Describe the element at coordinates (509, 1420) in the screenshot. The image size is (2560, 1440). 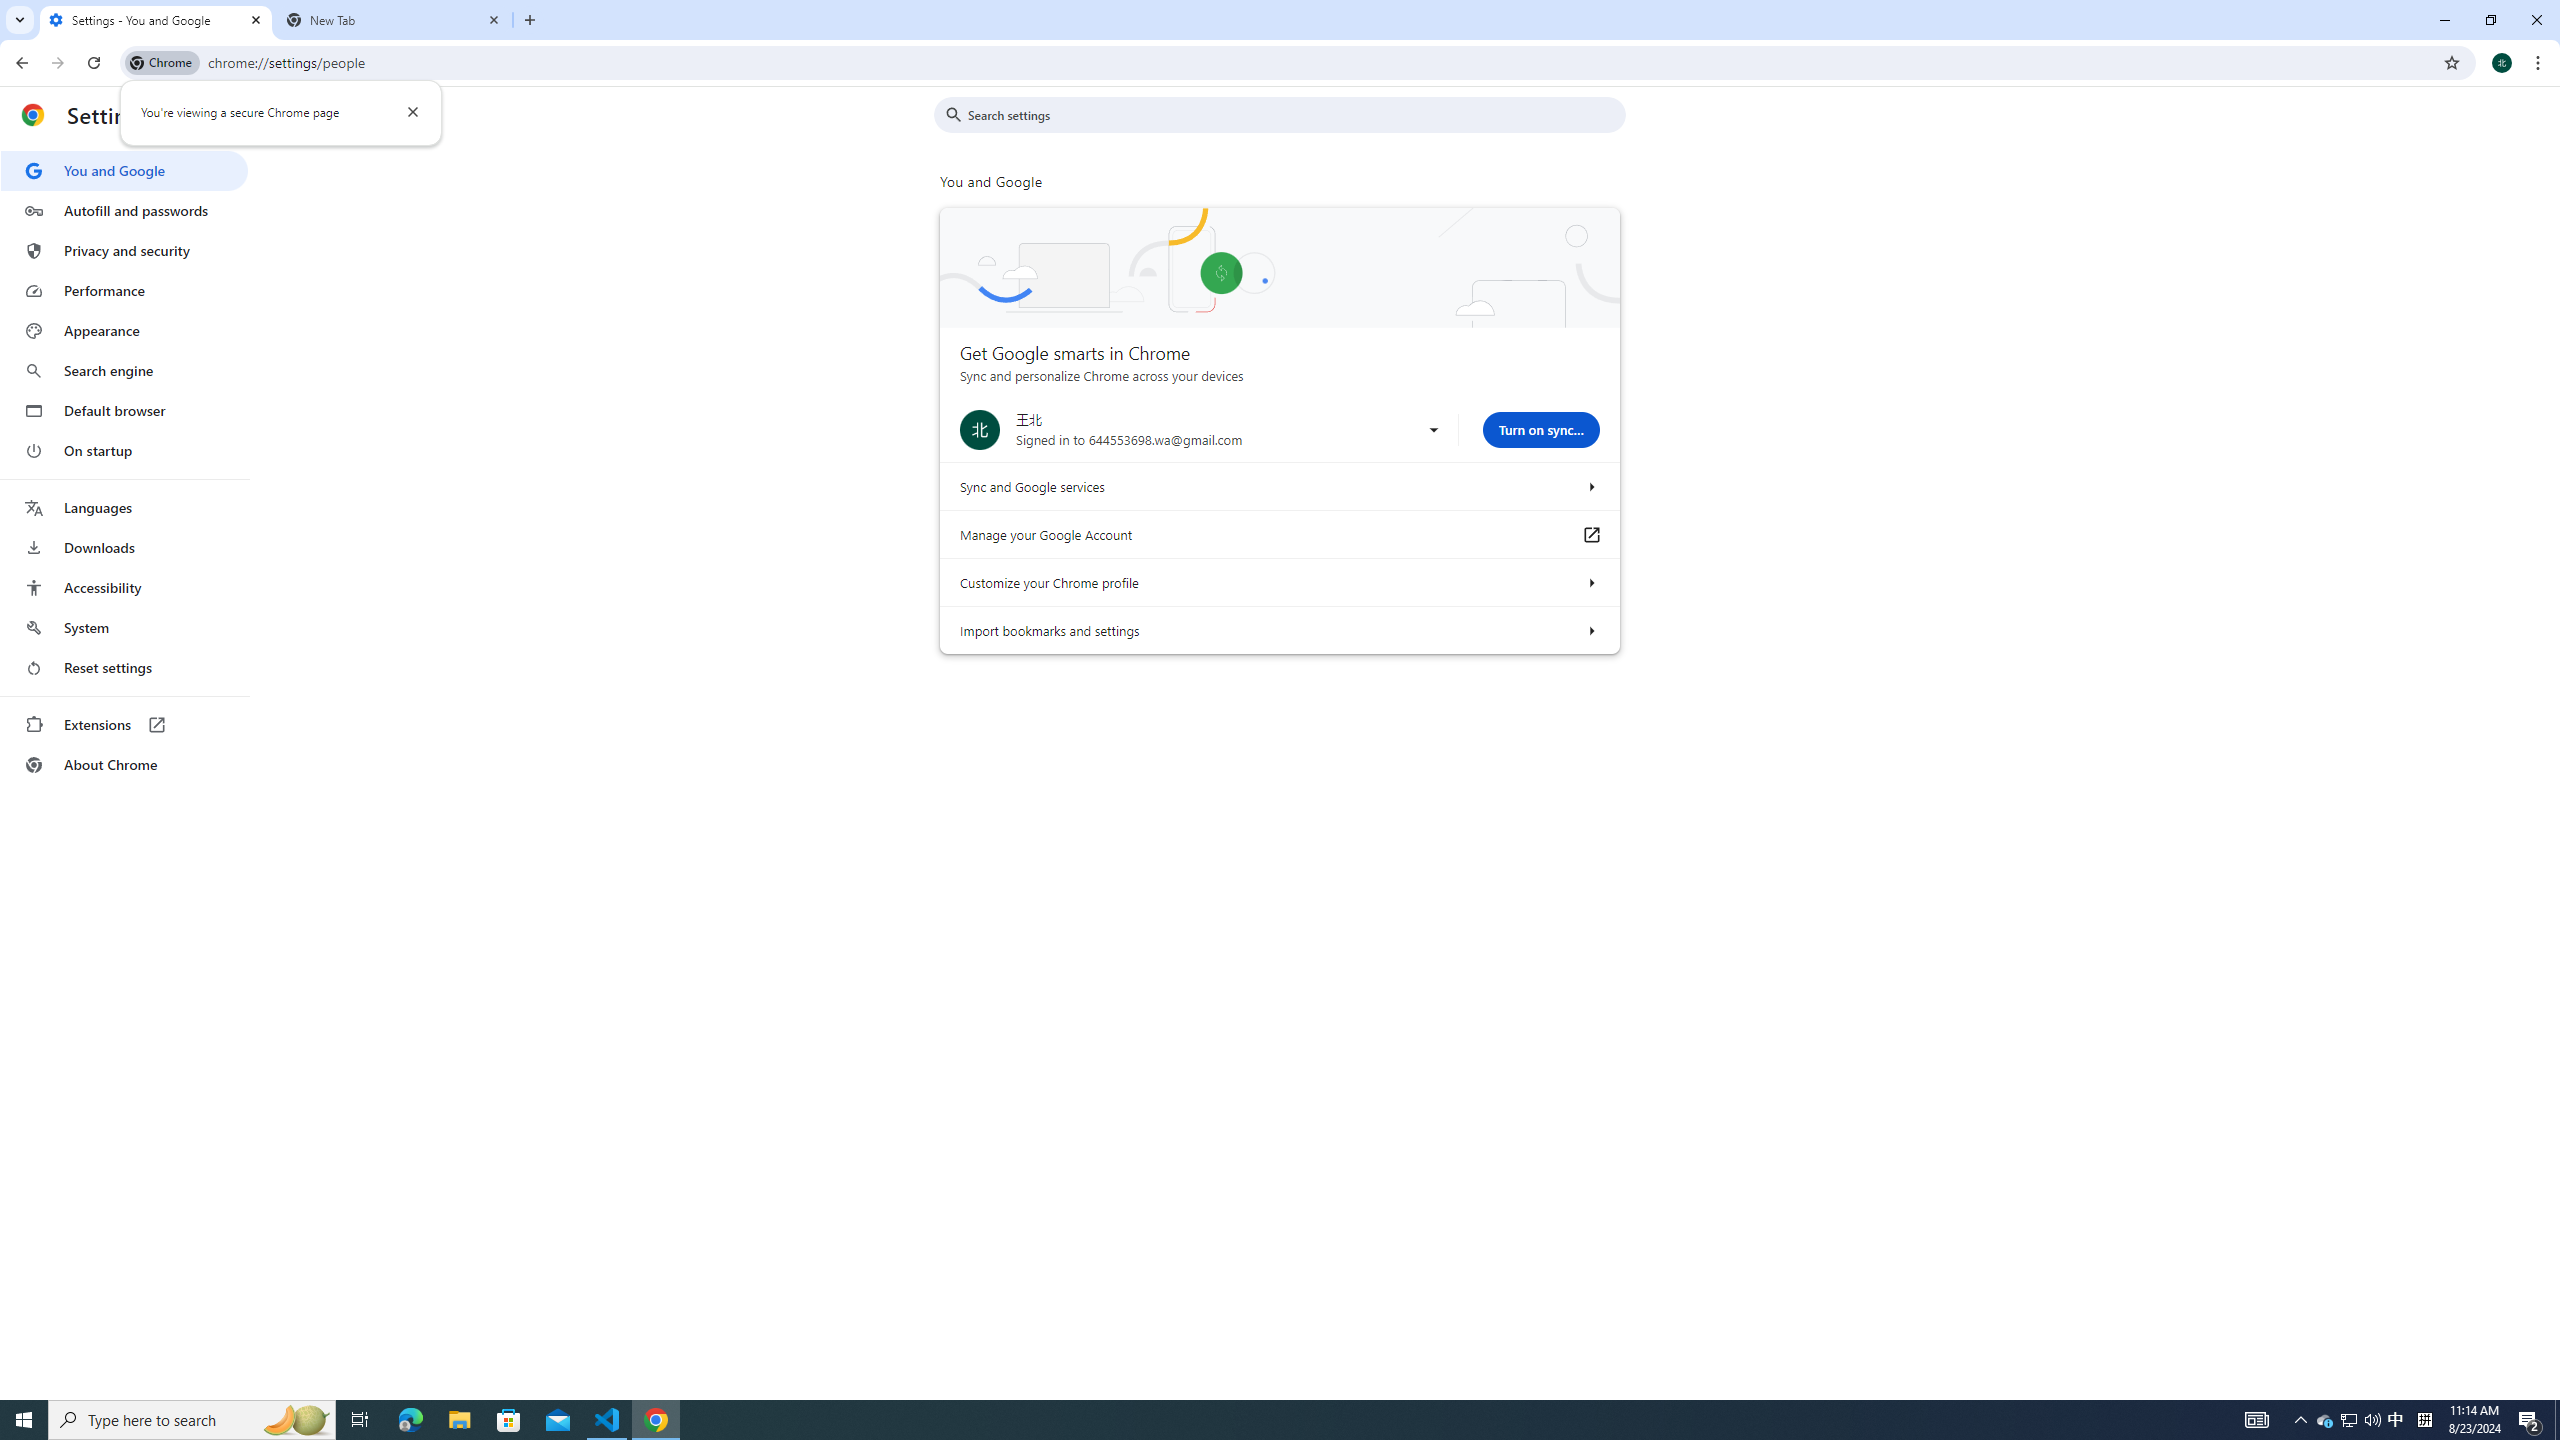
I see `Q2790: 100%` at that location.